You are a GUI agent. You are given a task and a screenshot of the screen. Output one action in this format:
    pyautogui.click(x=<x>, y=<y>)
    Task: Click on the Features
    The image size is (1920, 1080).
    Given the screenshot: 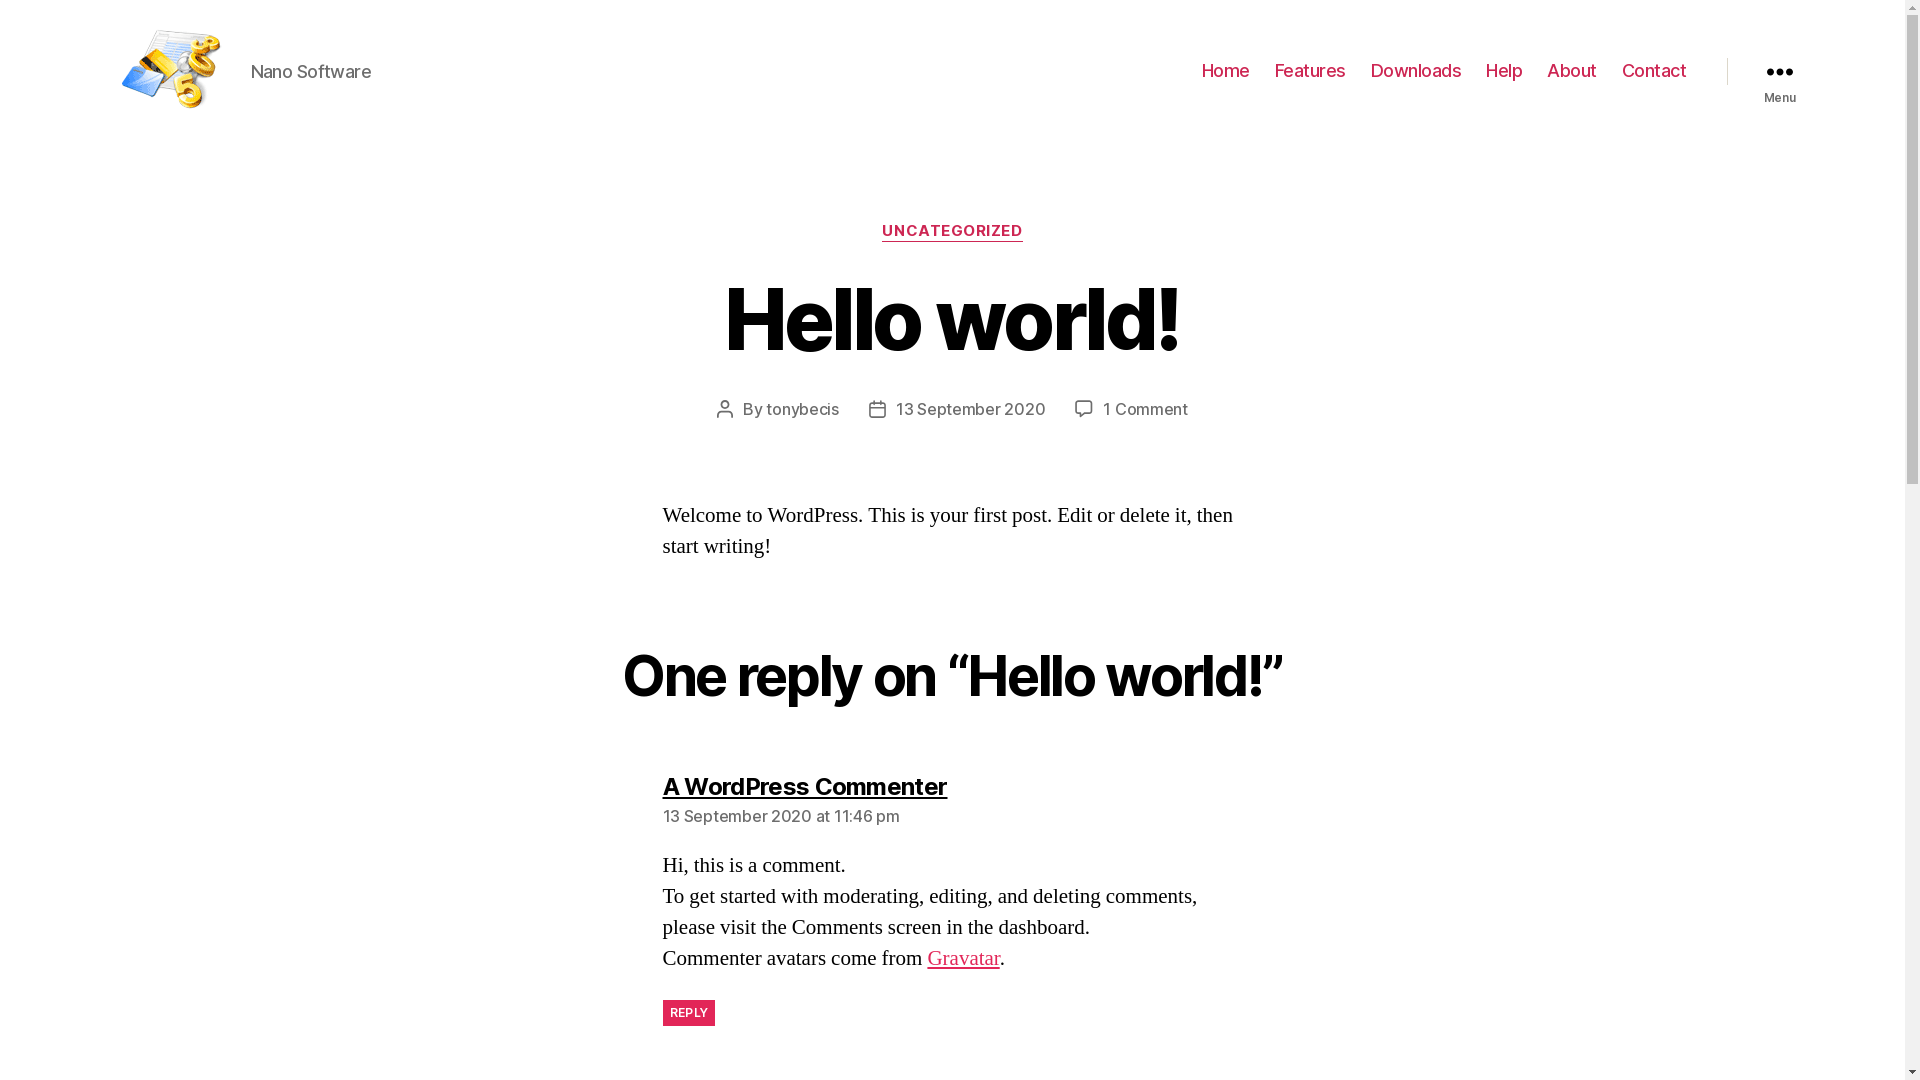 What is the action you would take?
    pyautogui.click(x=1310, y=71)
    